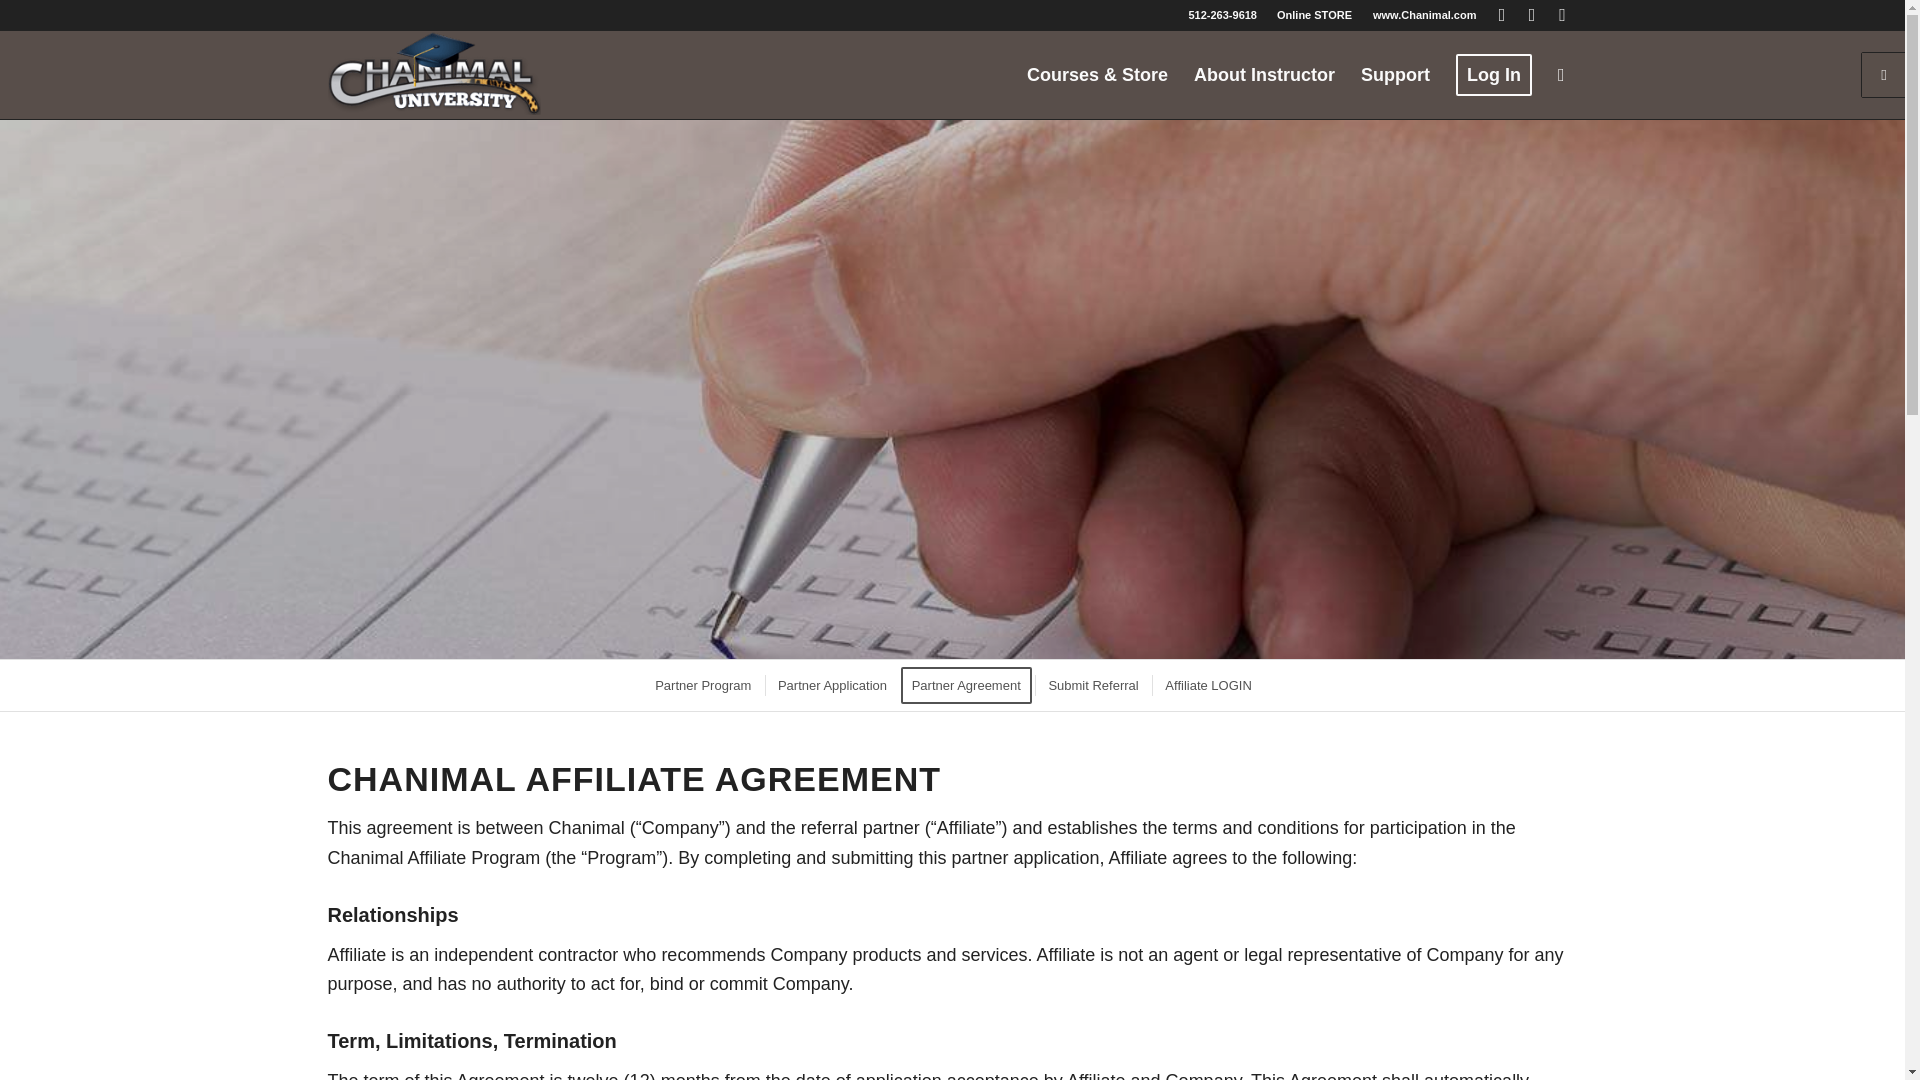 This screenshot has width=1920, height=1080. Describe the element at coordinates (702, 685) in the screenshot. I see `Partner Program` at that location.